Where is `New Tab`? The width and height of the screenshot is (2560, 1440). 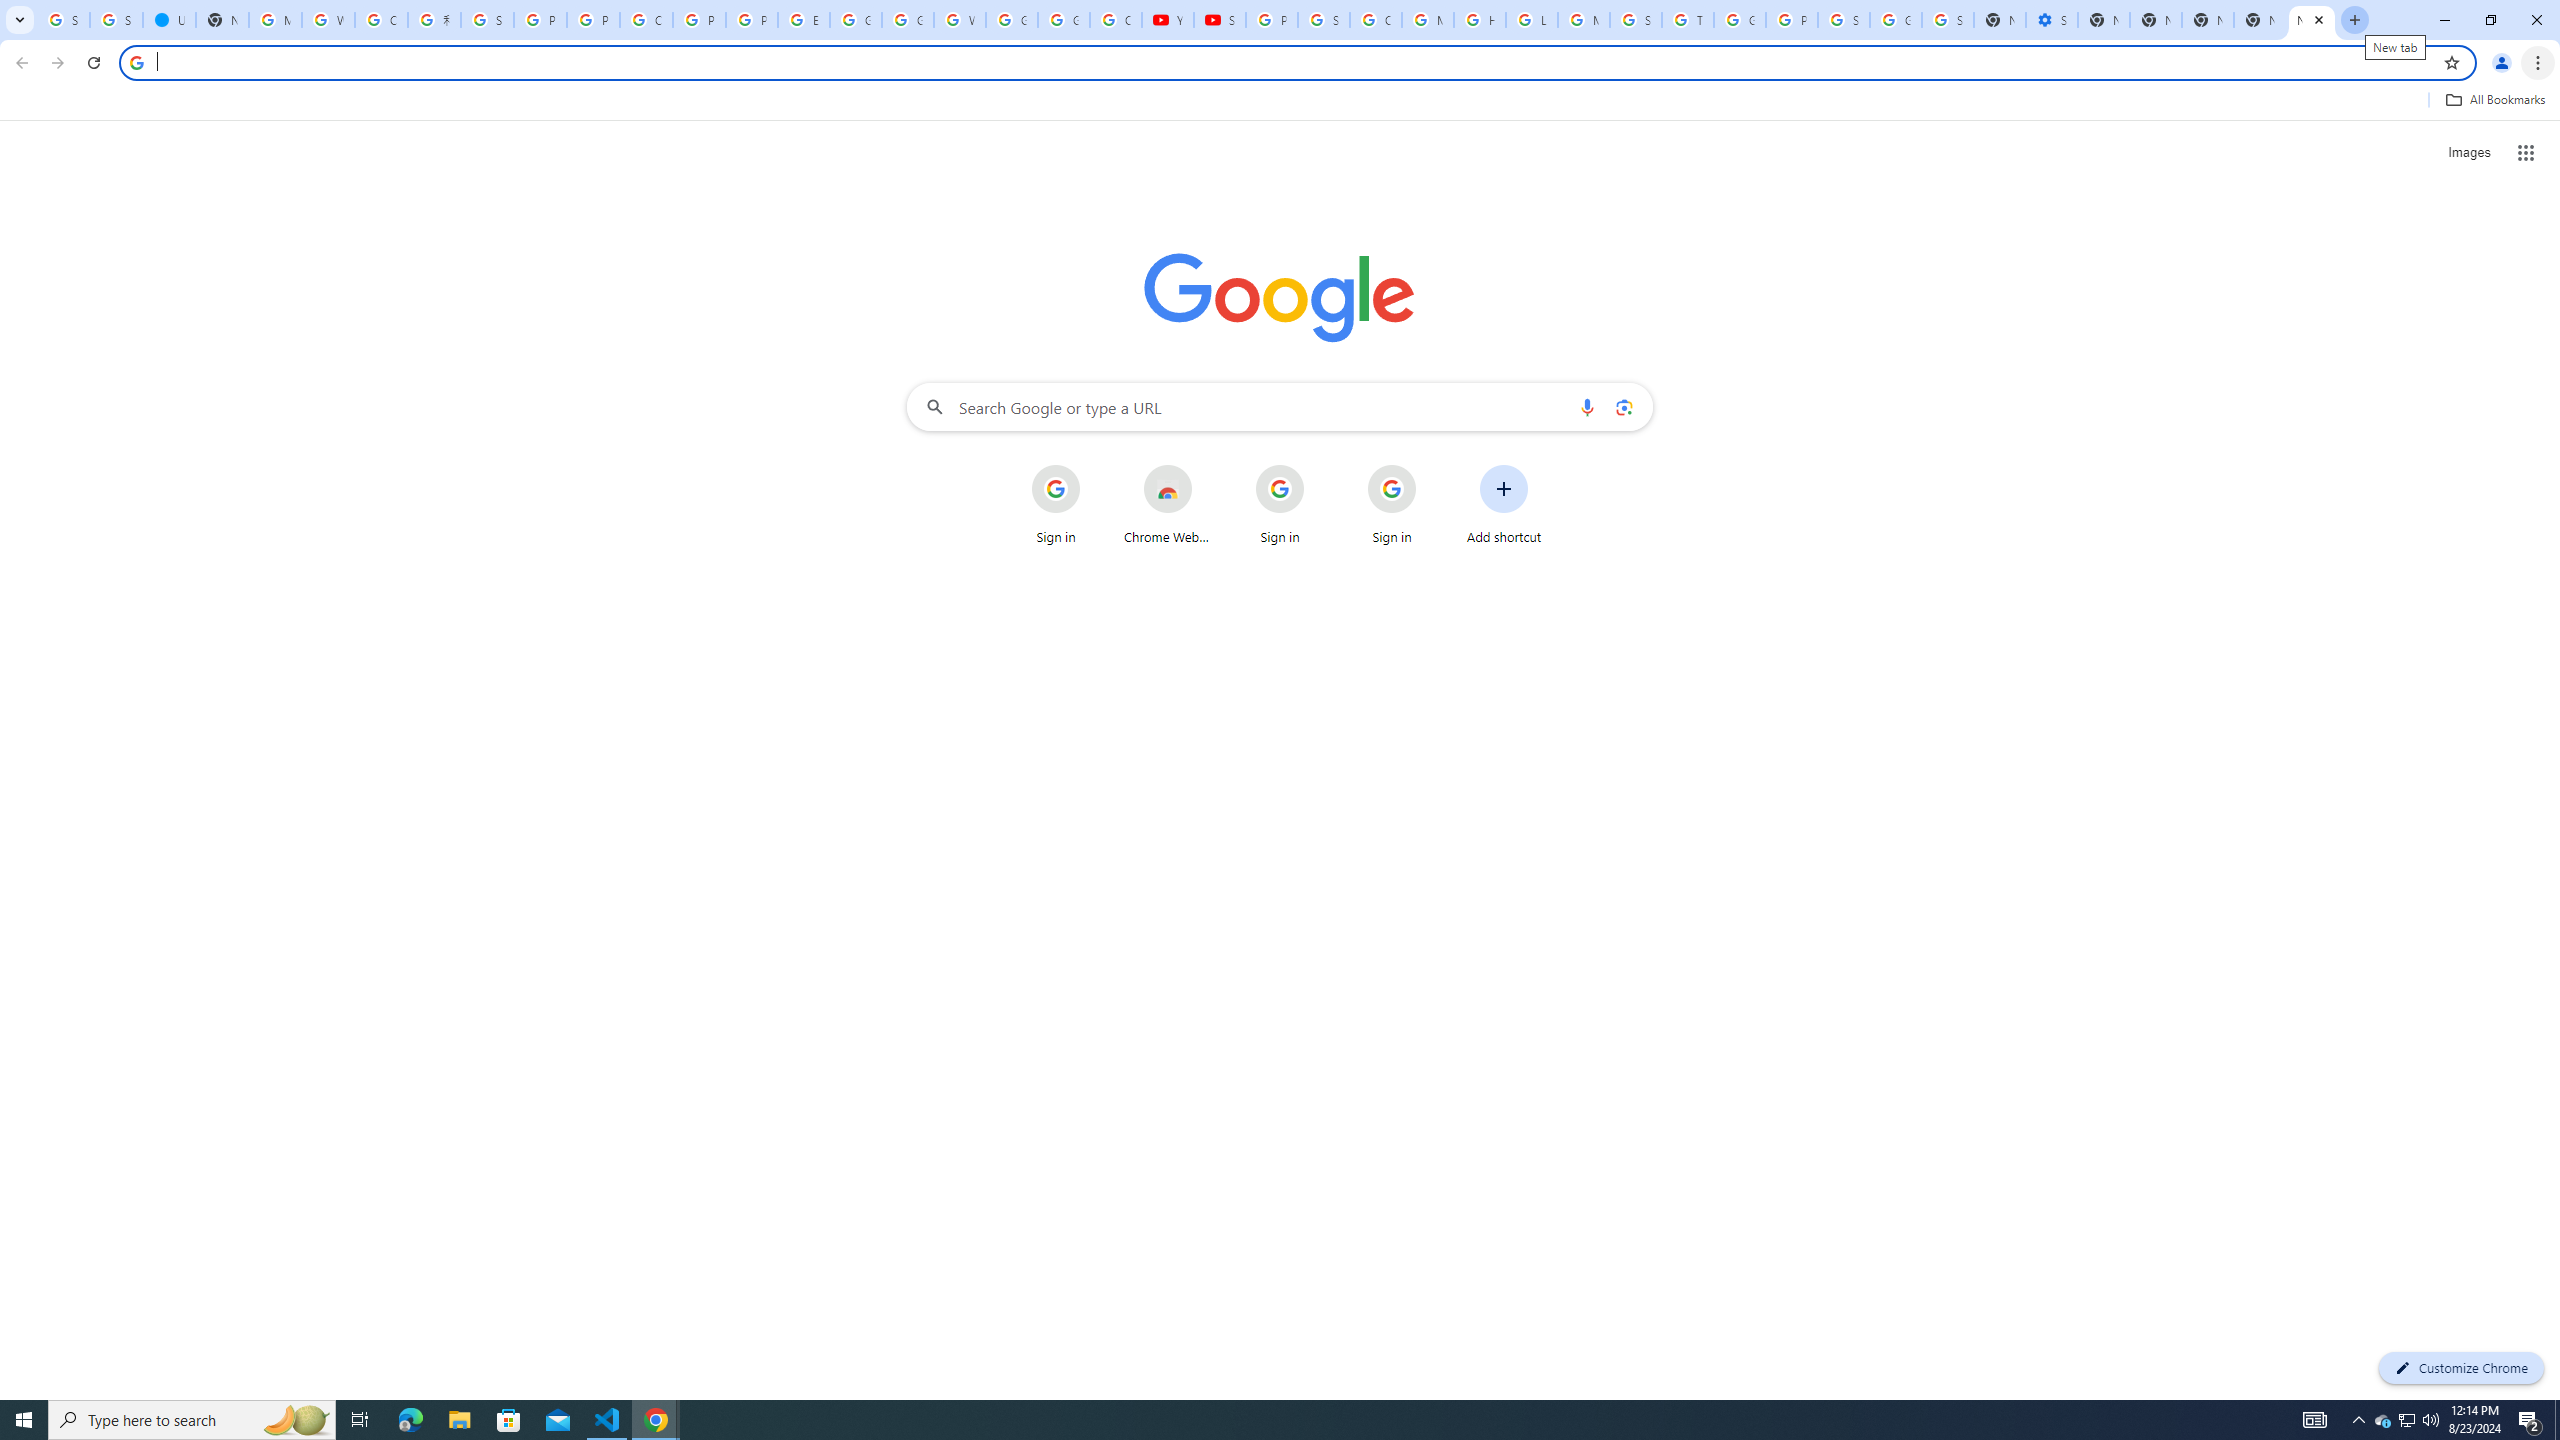 New Tab is located at coordinates (2311, 20).